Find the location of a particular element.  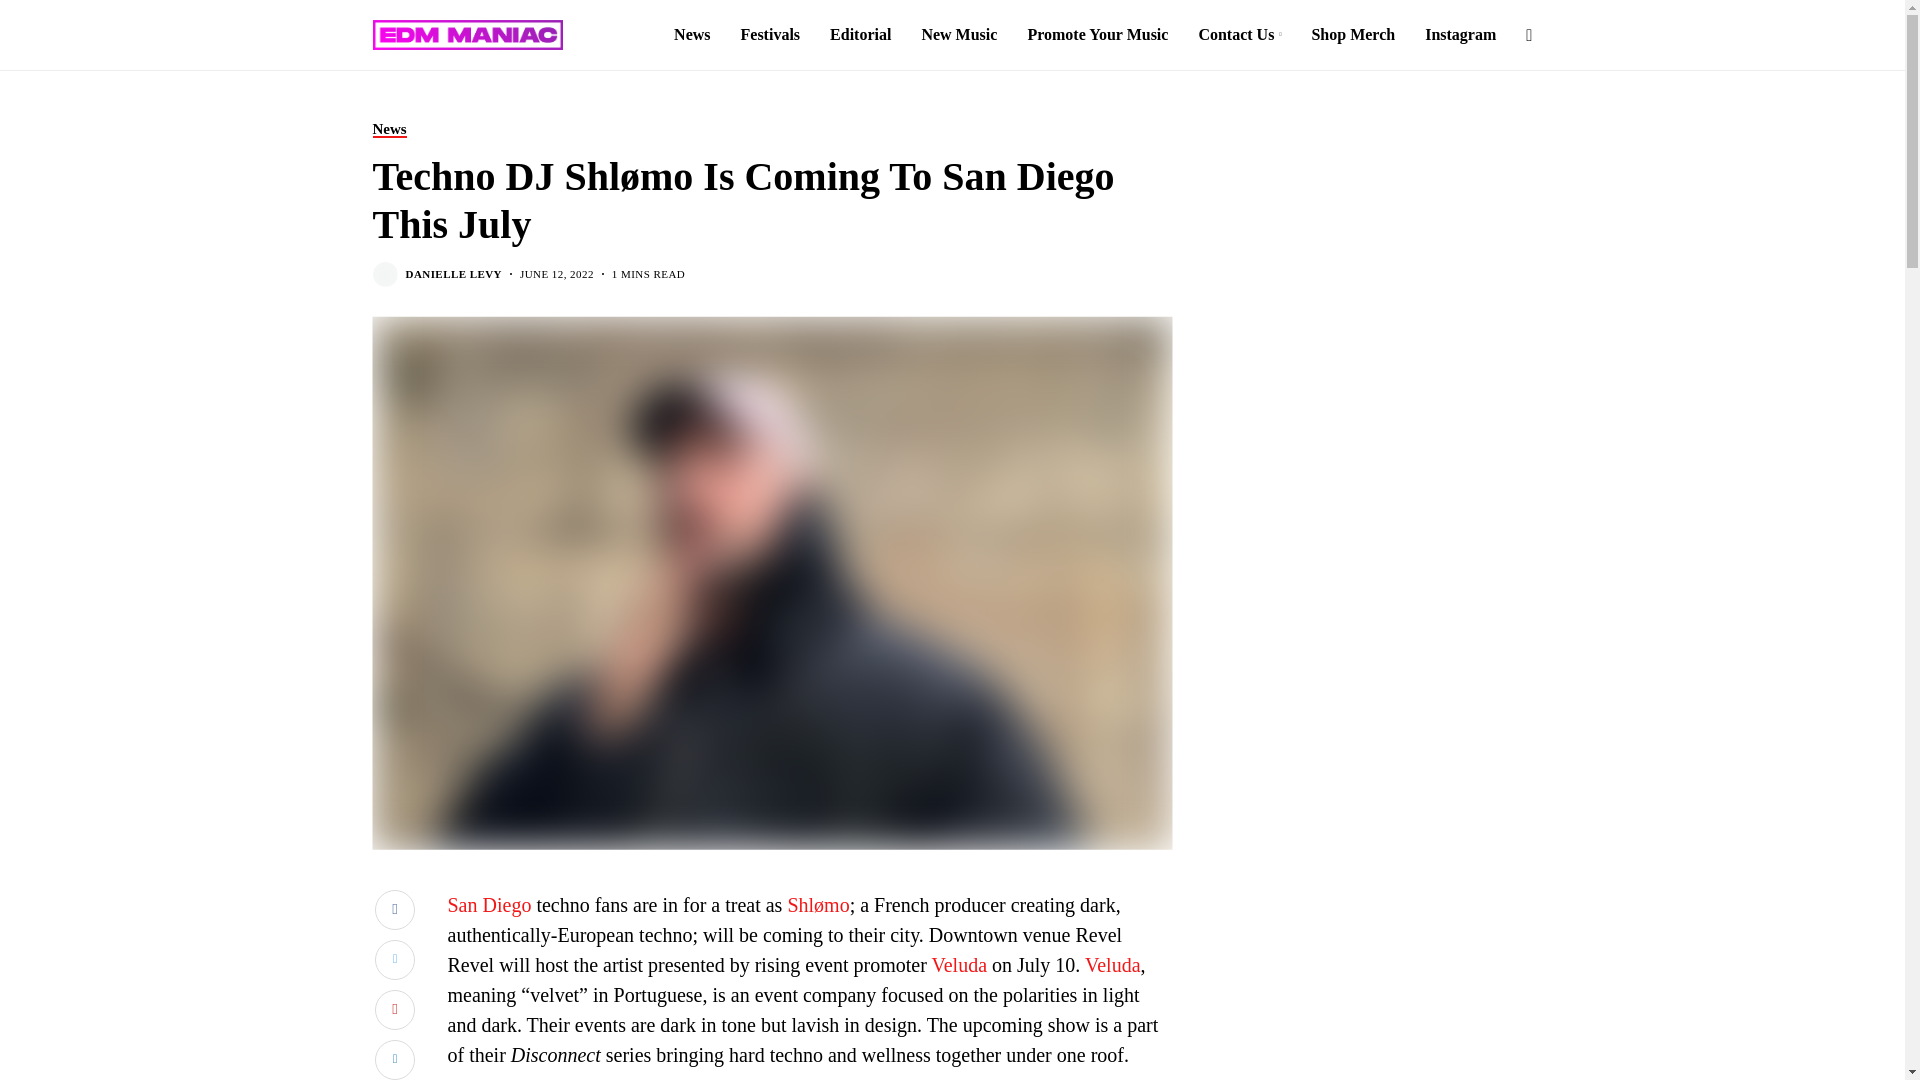

DANIELLE LEVY is located at coordinates (454, 274).